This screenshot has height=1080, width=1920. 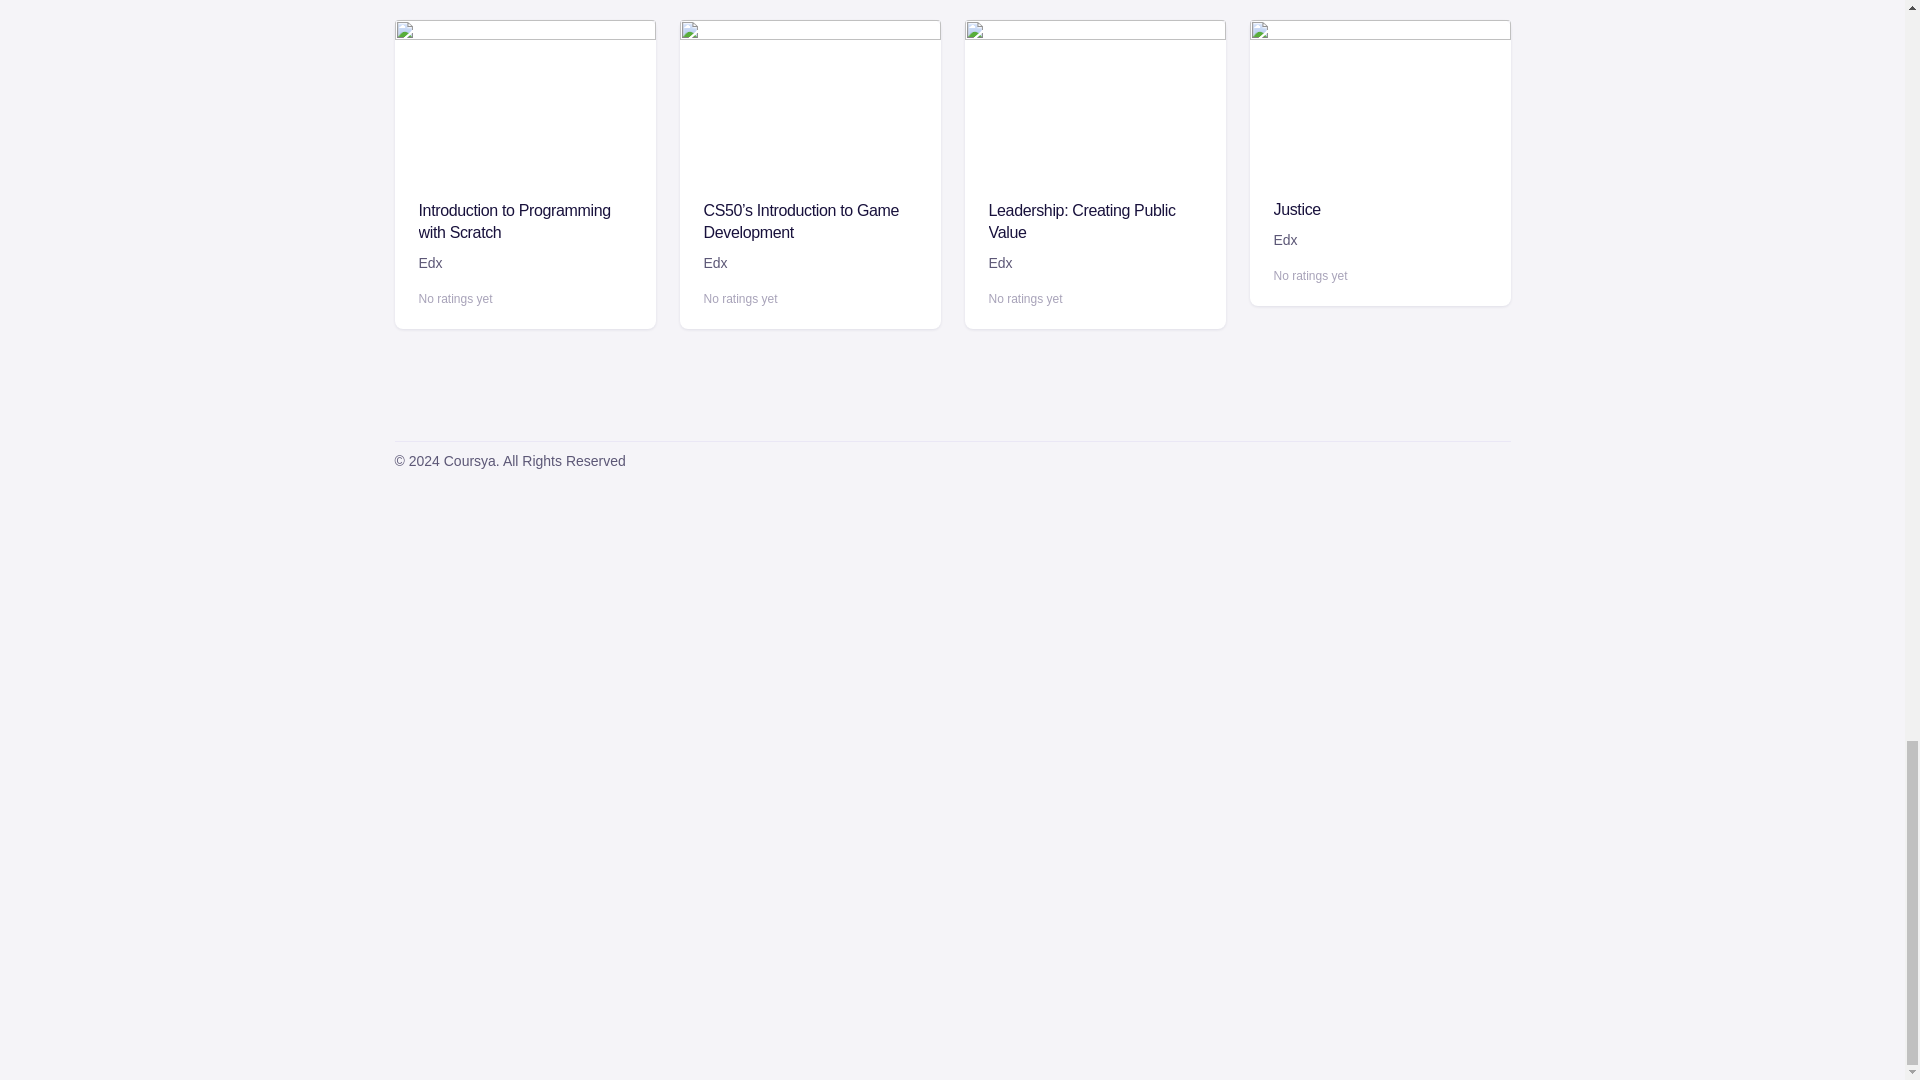 I want to click on Introduction to Programming with Scratch, so click(x=514, y=220).